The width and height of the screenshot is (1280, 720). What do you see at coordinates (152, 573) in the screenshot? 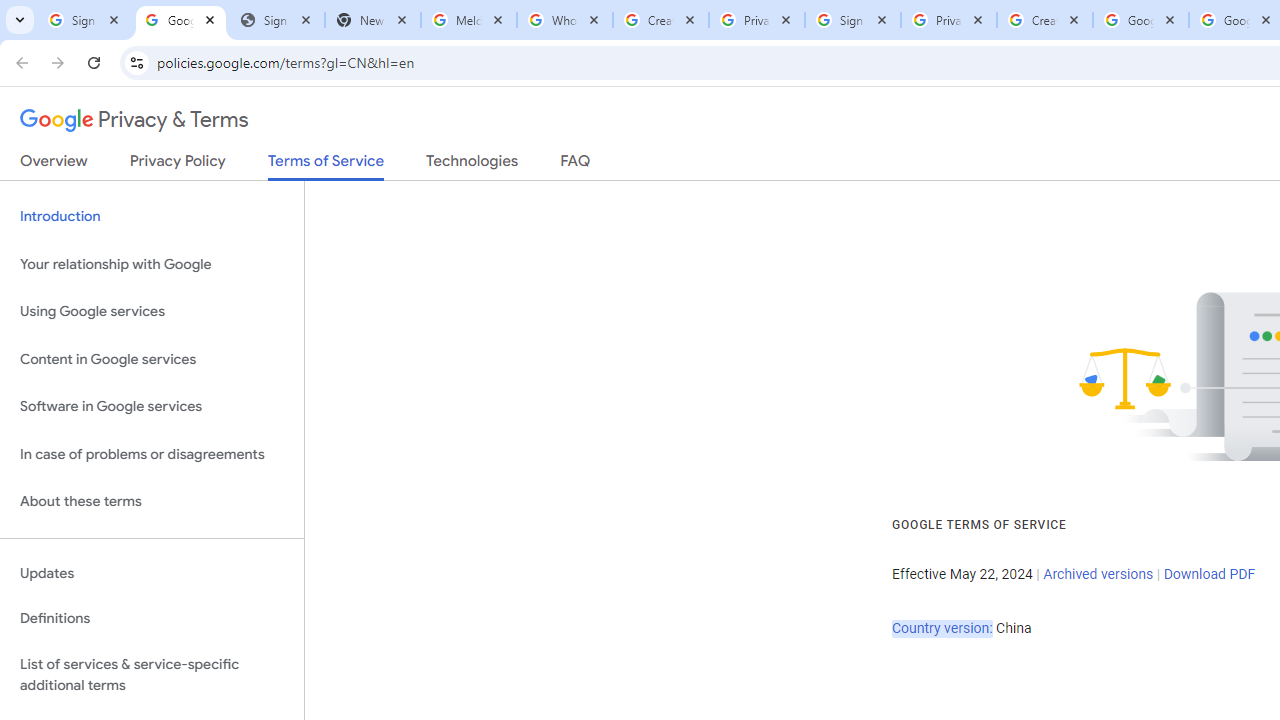
I see `Updates` at bounding box center [152, 573].